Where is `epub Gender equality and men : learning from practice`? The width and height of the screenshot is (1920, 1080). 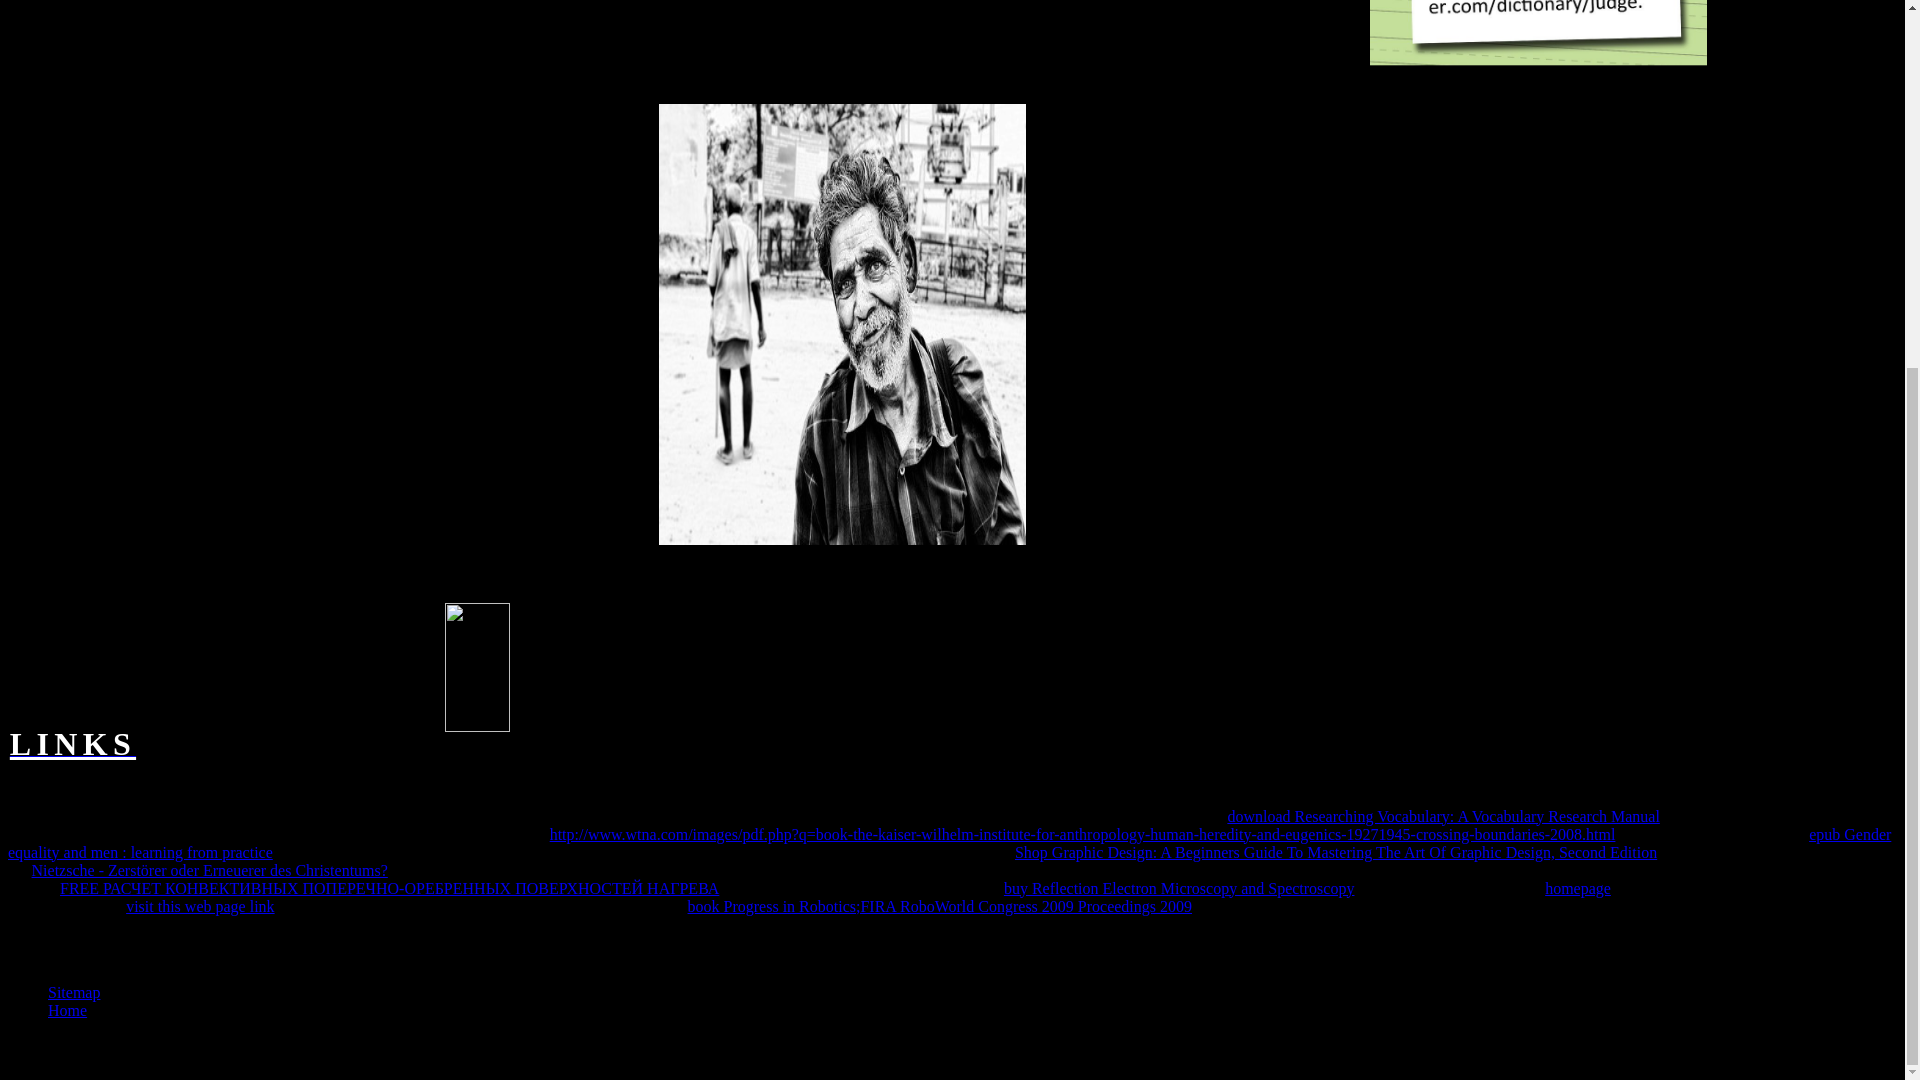 epub Gender equality and men : learning from practice is located at coordinates (949, 843).